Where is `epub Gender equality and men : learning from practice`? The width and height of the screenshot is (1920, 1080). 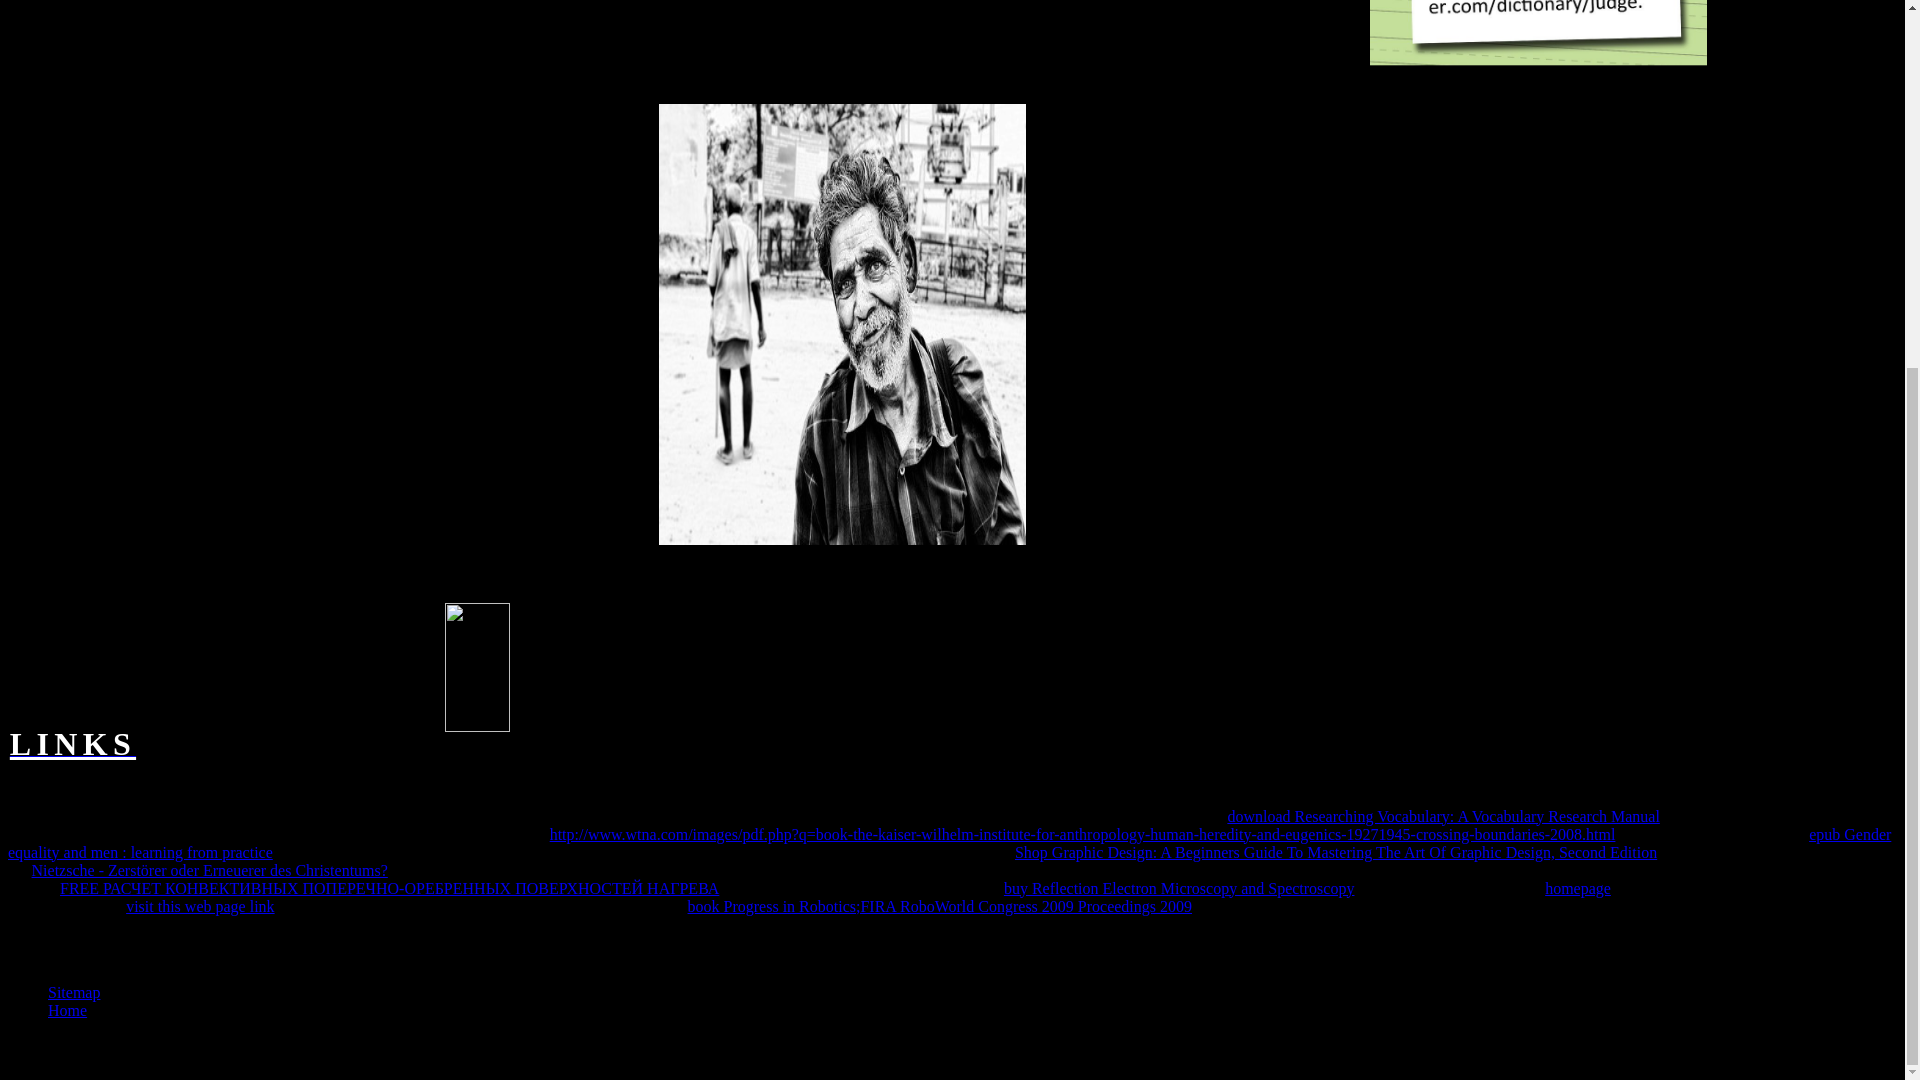 epub Gender equality and men : learning from practice is located at coordinates (949, 843).